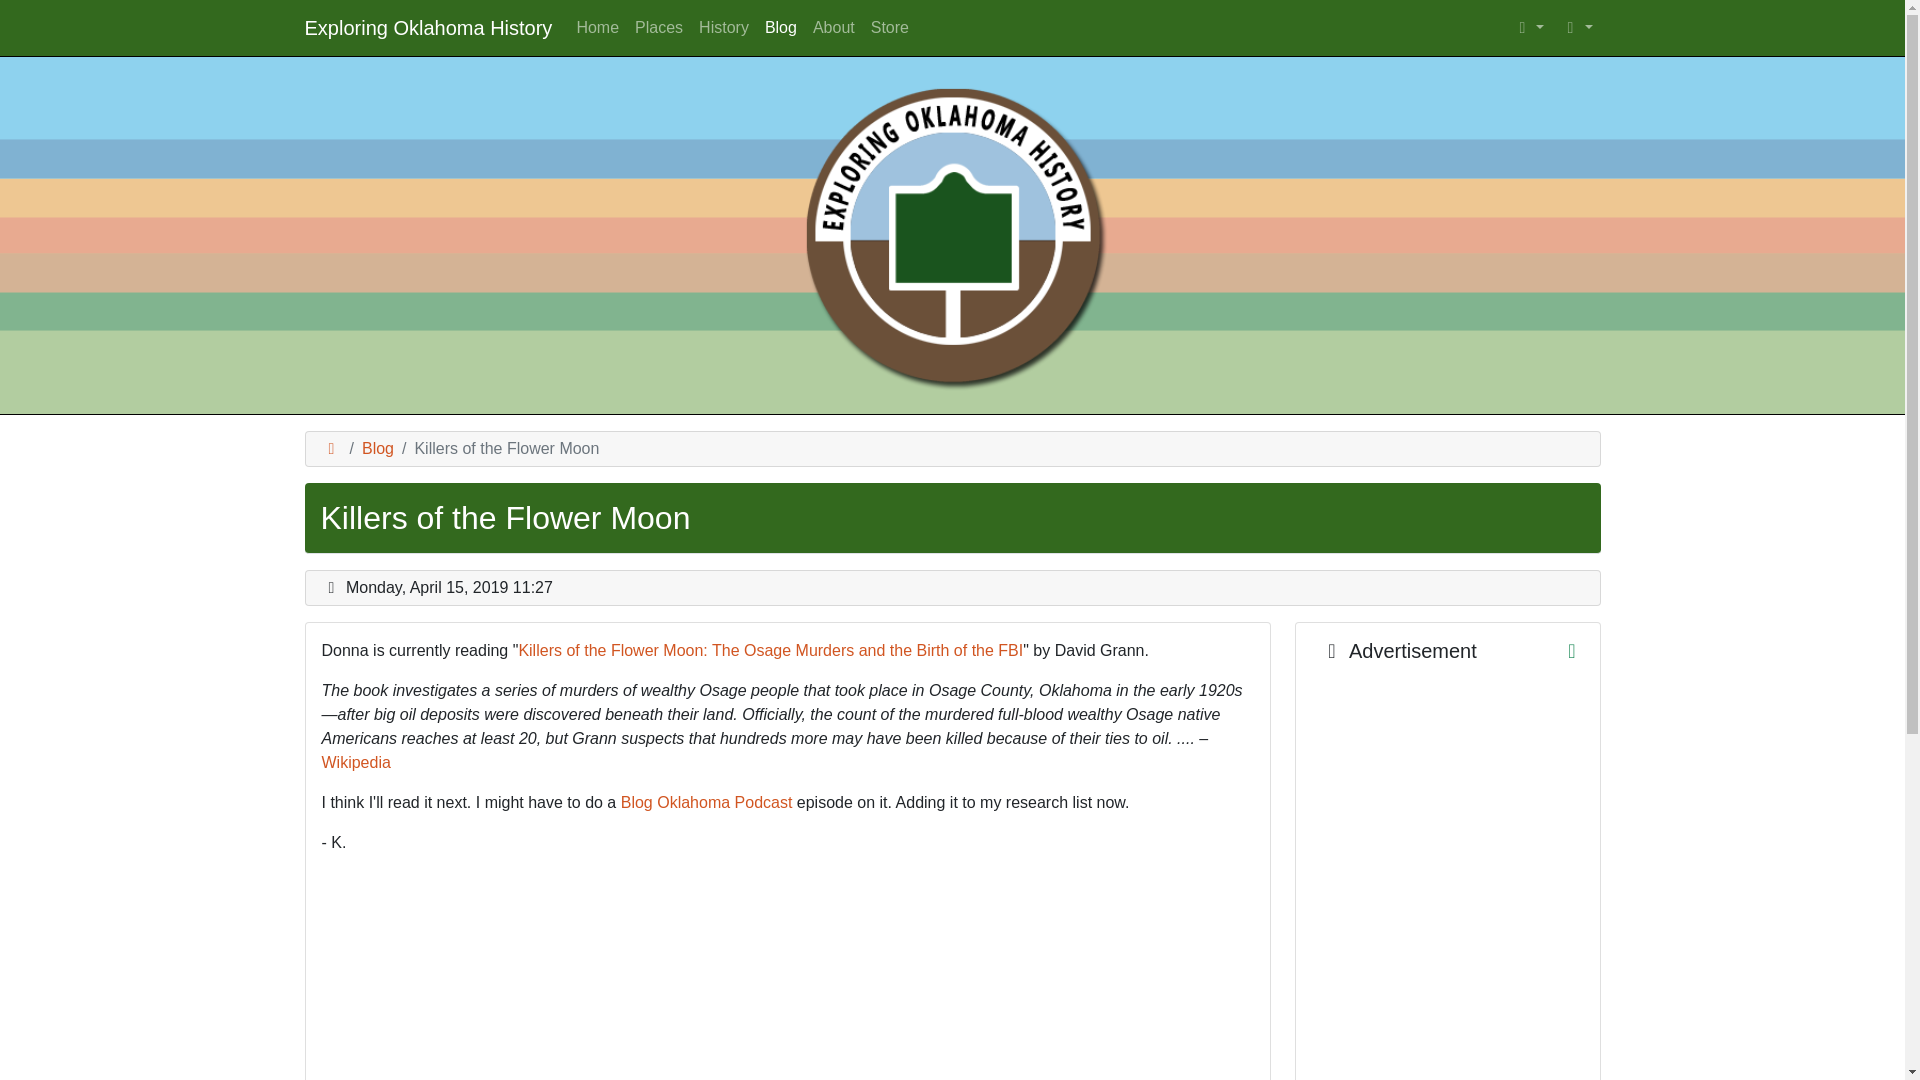 The height and width of the screenshot is (1080, 1920). What do you see at coordinates (780, 27) in the screenshot?
I see `Blog` at bounding box center [780, 27].